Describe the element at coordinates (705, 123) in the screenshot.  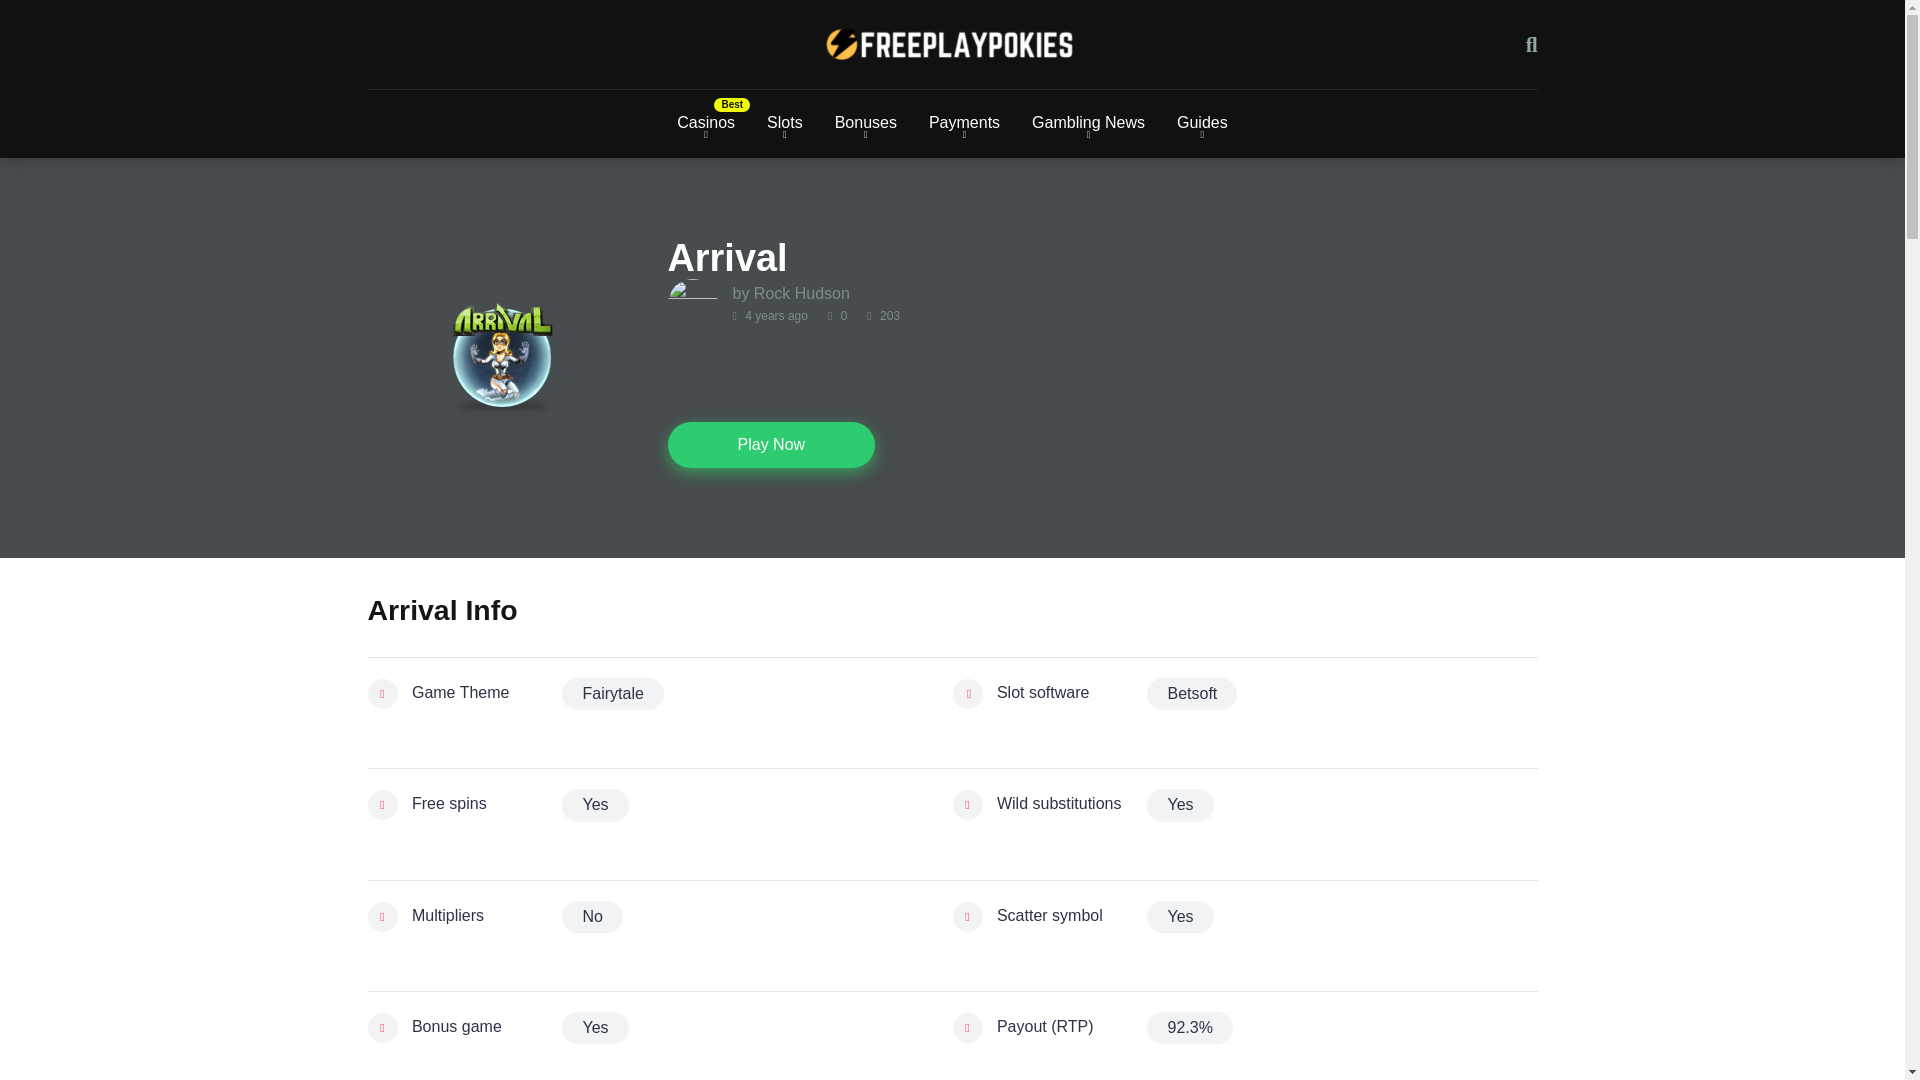
I see `Casinos` at that location.